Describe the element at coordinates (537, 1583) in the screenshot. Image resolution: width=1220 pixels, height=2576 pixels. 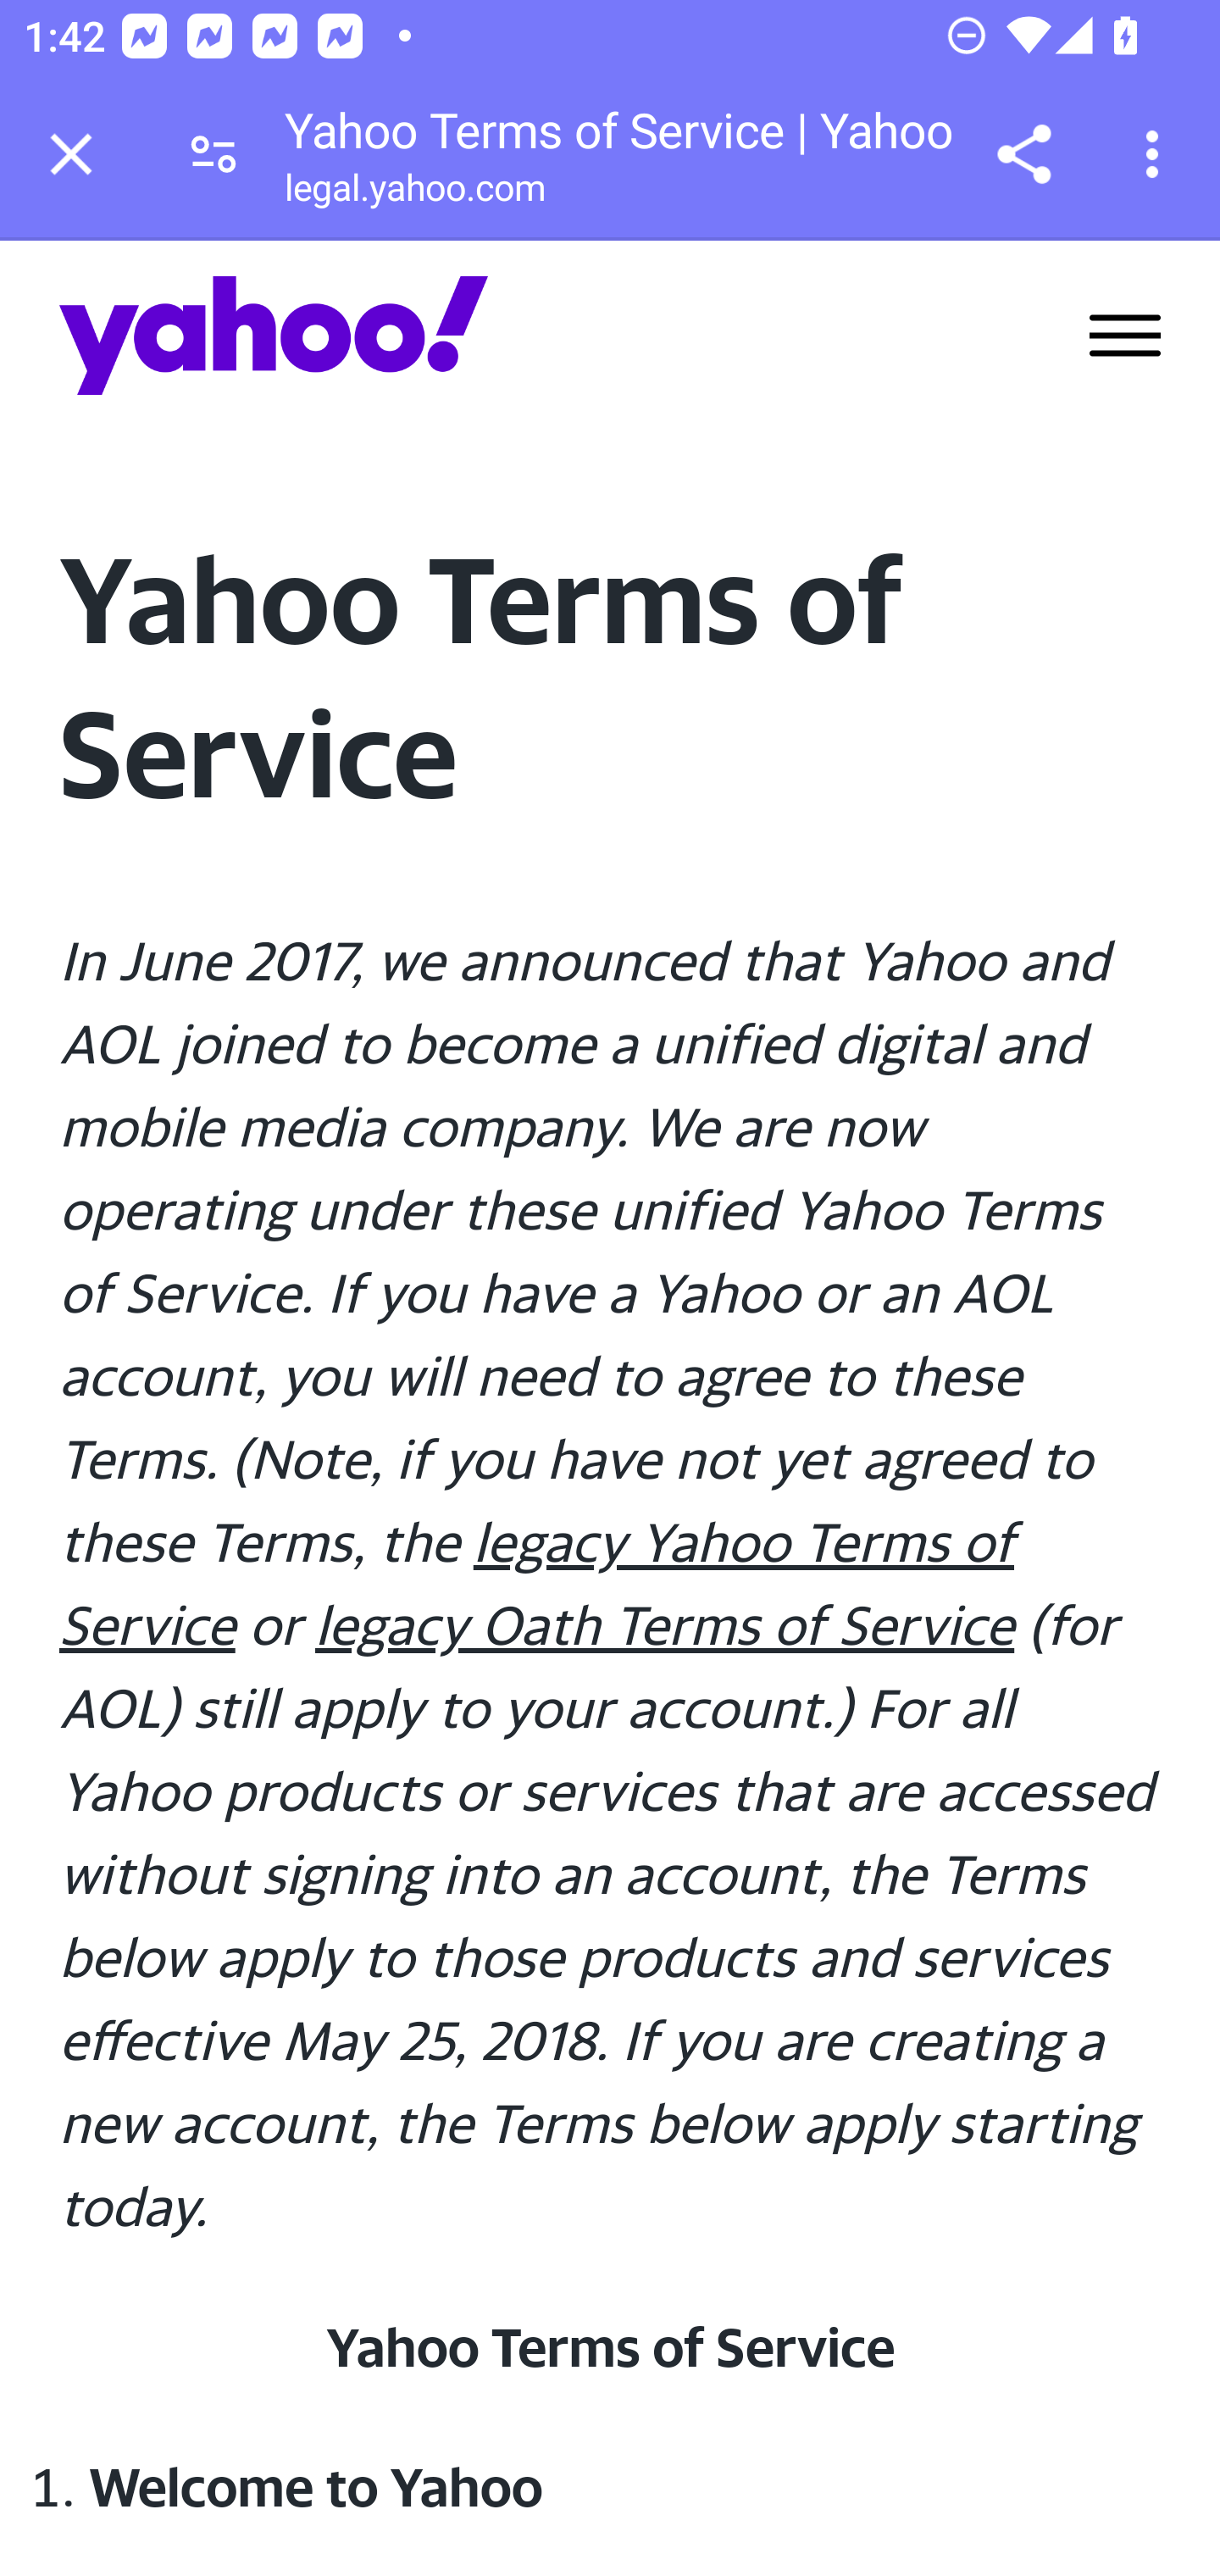
I see `legacy Yahoo Terms of Service` at that location.